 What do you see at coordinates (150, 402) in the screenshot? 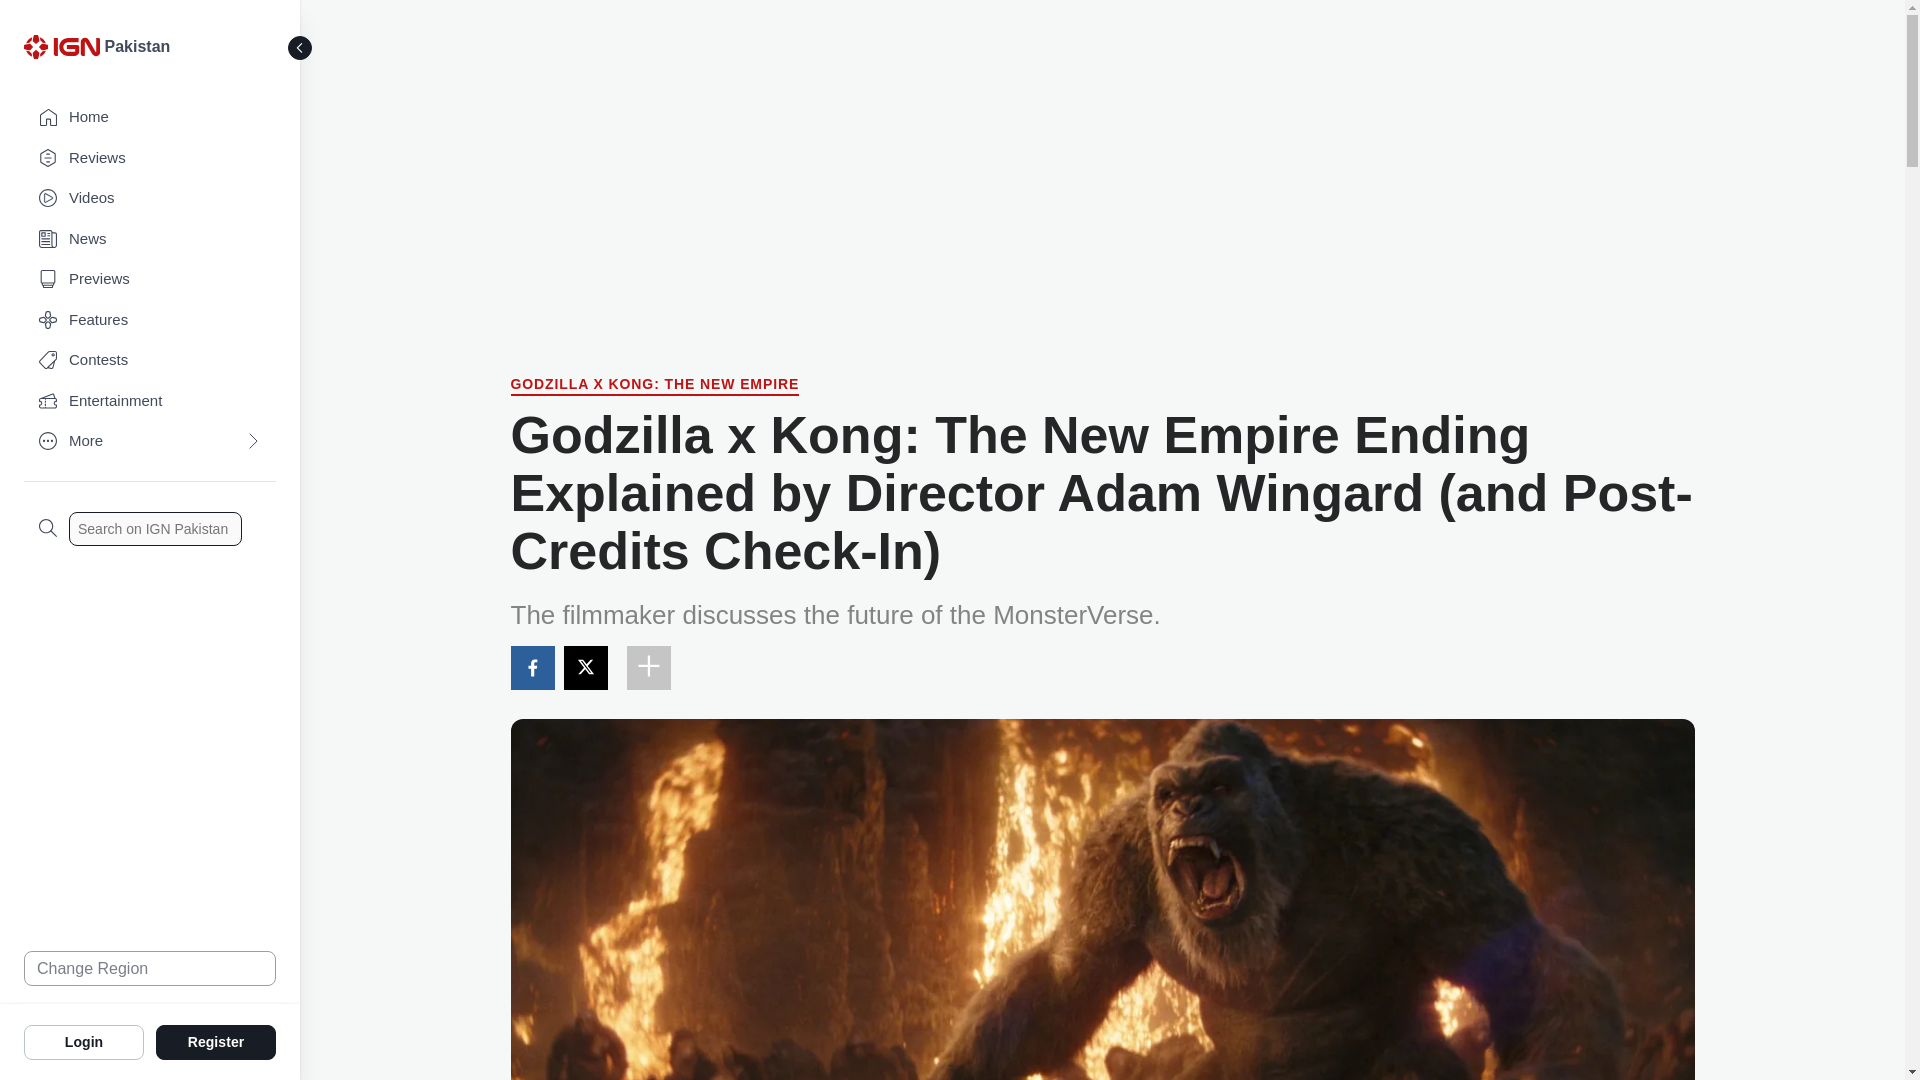
I see `Entertainment` at bounding box center [150, 402].